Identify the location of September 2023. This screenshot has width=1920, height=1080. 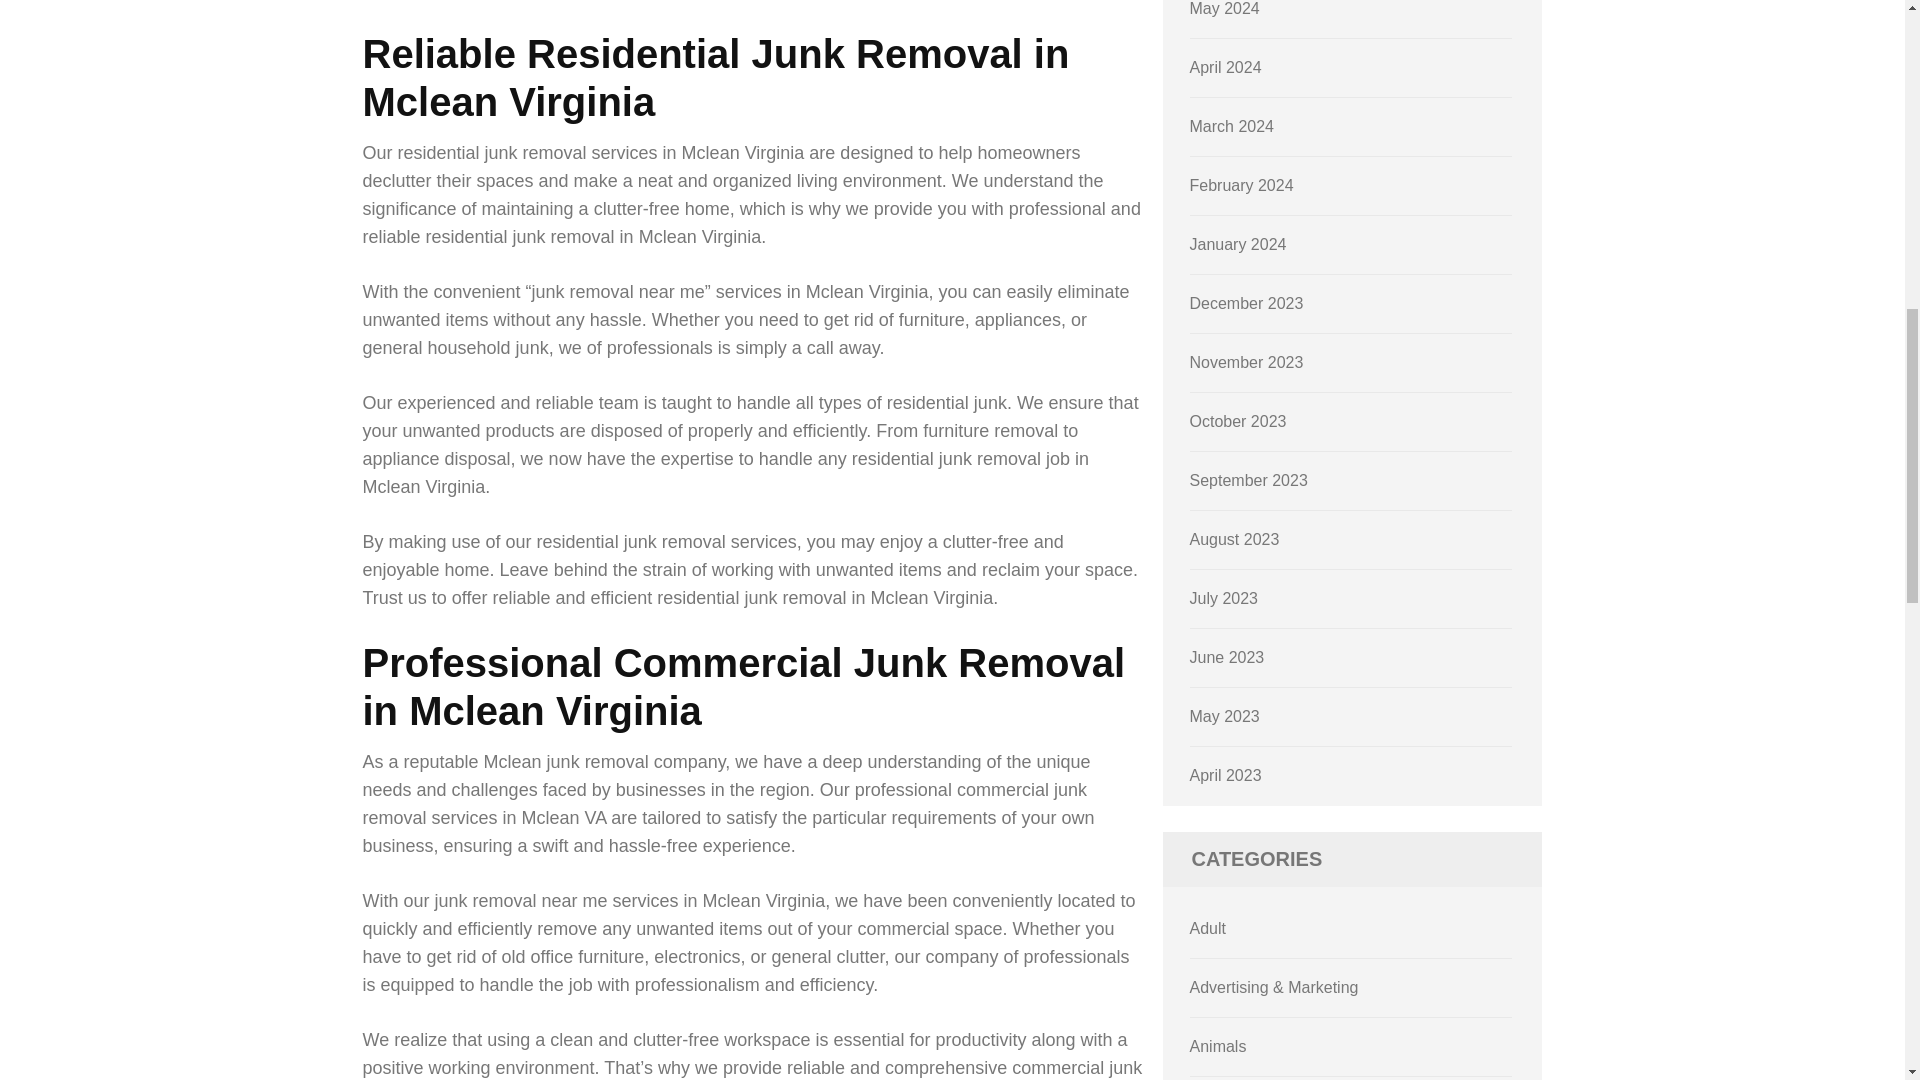
(1248, 480).